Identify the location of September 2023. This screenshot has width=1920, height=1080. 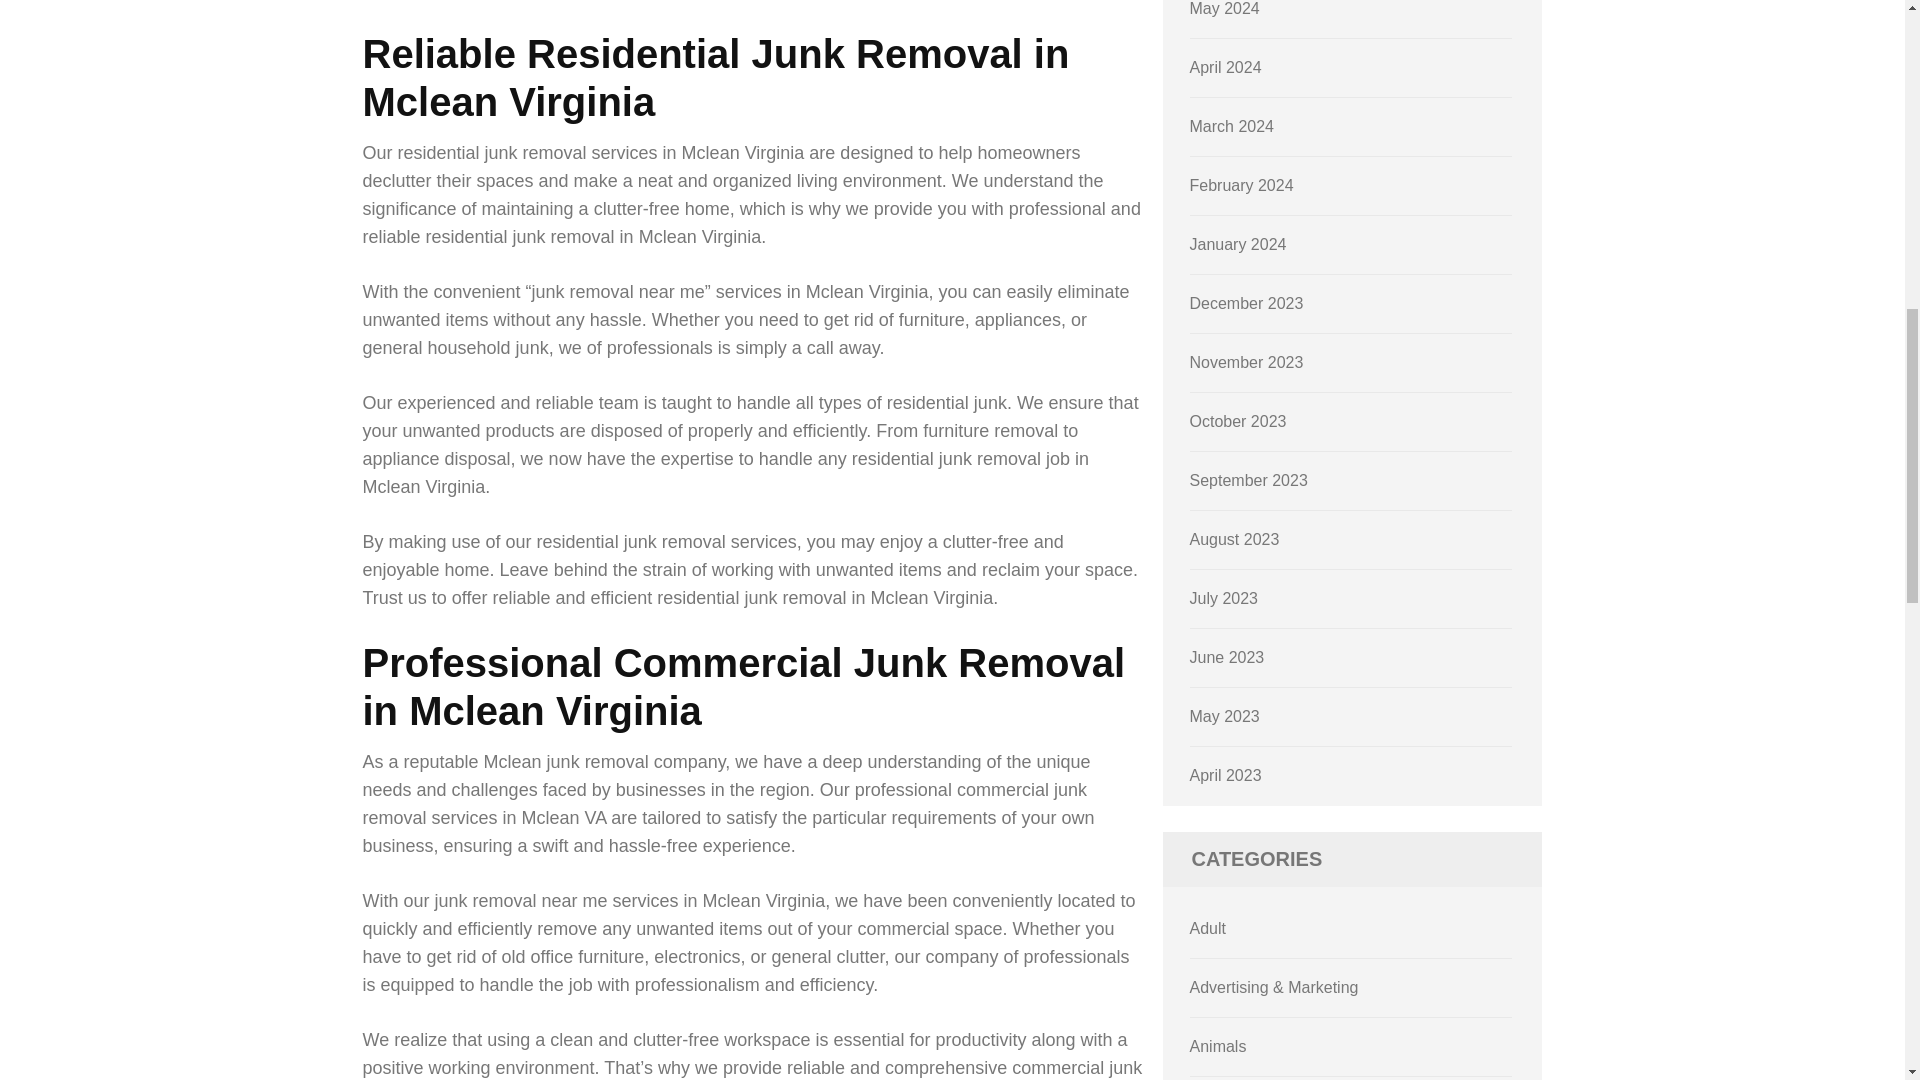
(1248, 480).